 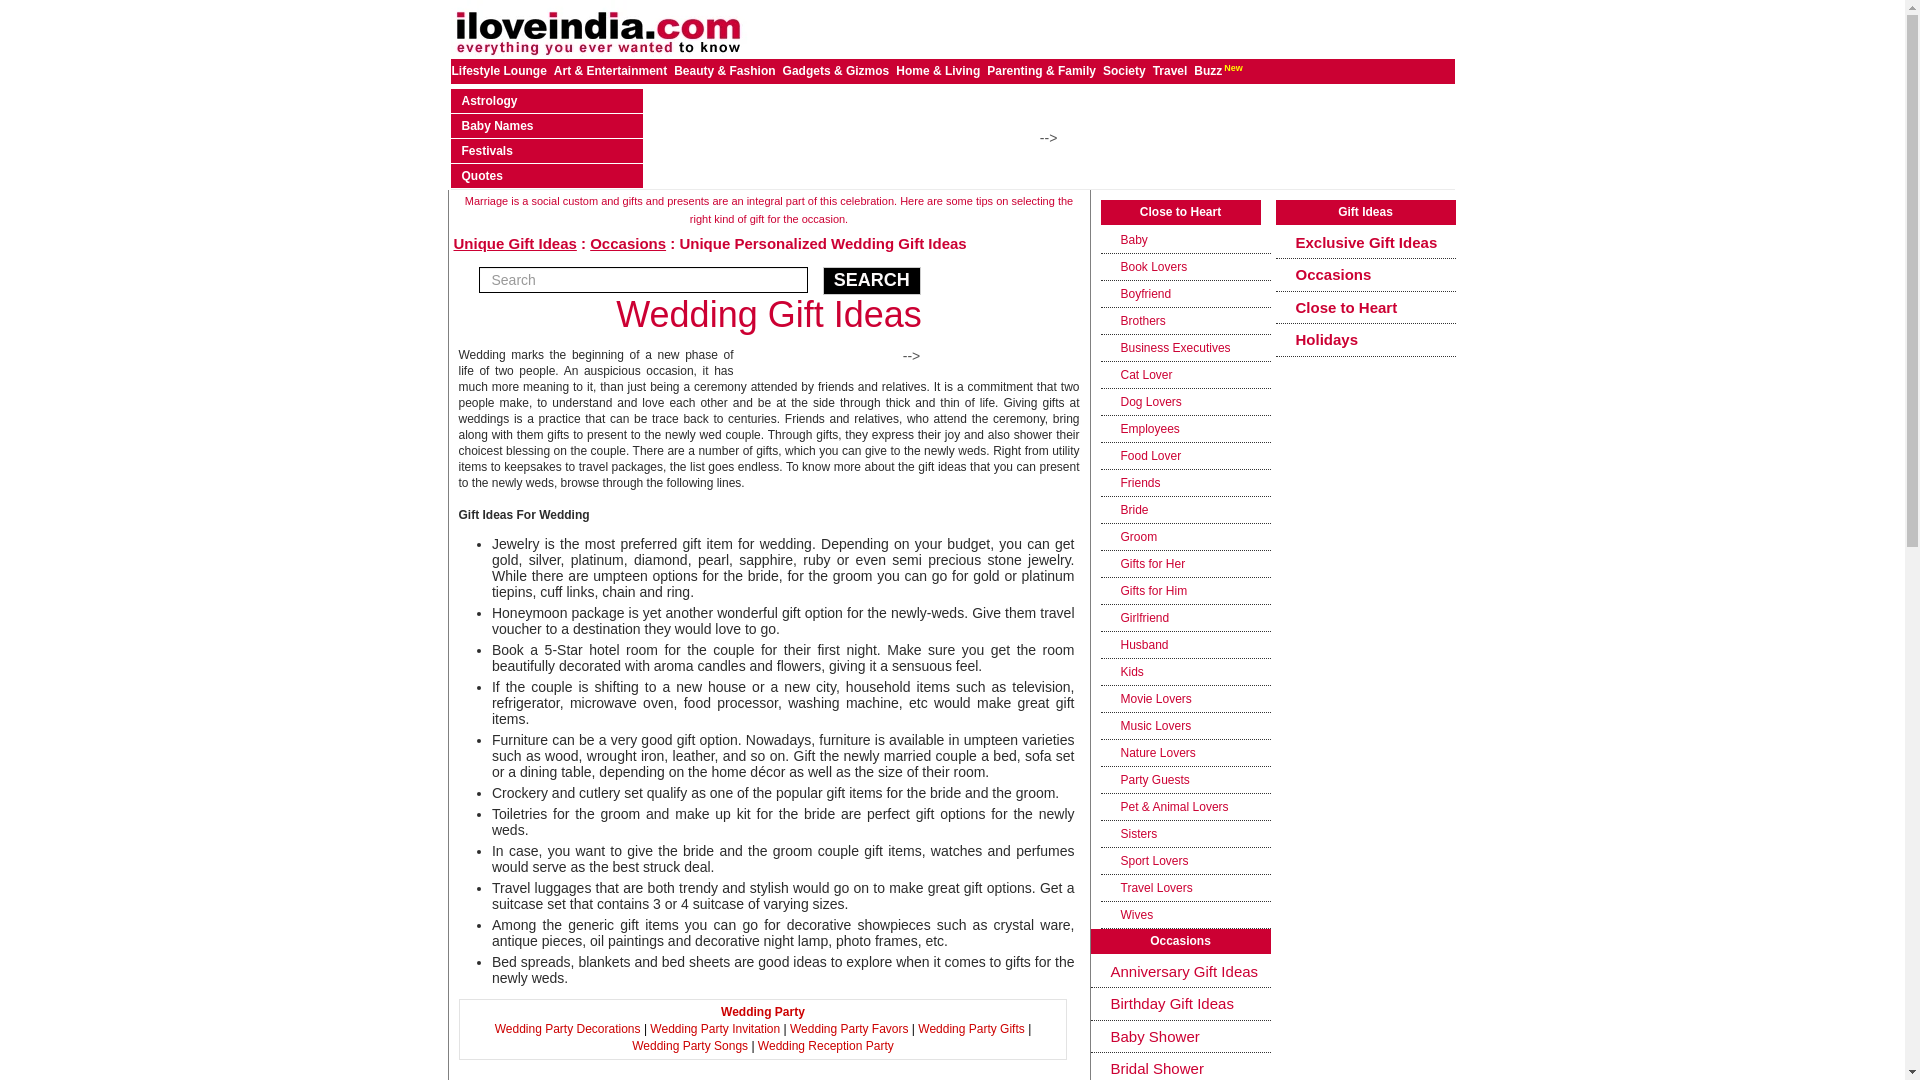 What do you see at coordinates (872, 280) in the screenshot?
I see `SEARCH` at bounding box center [872, 280].